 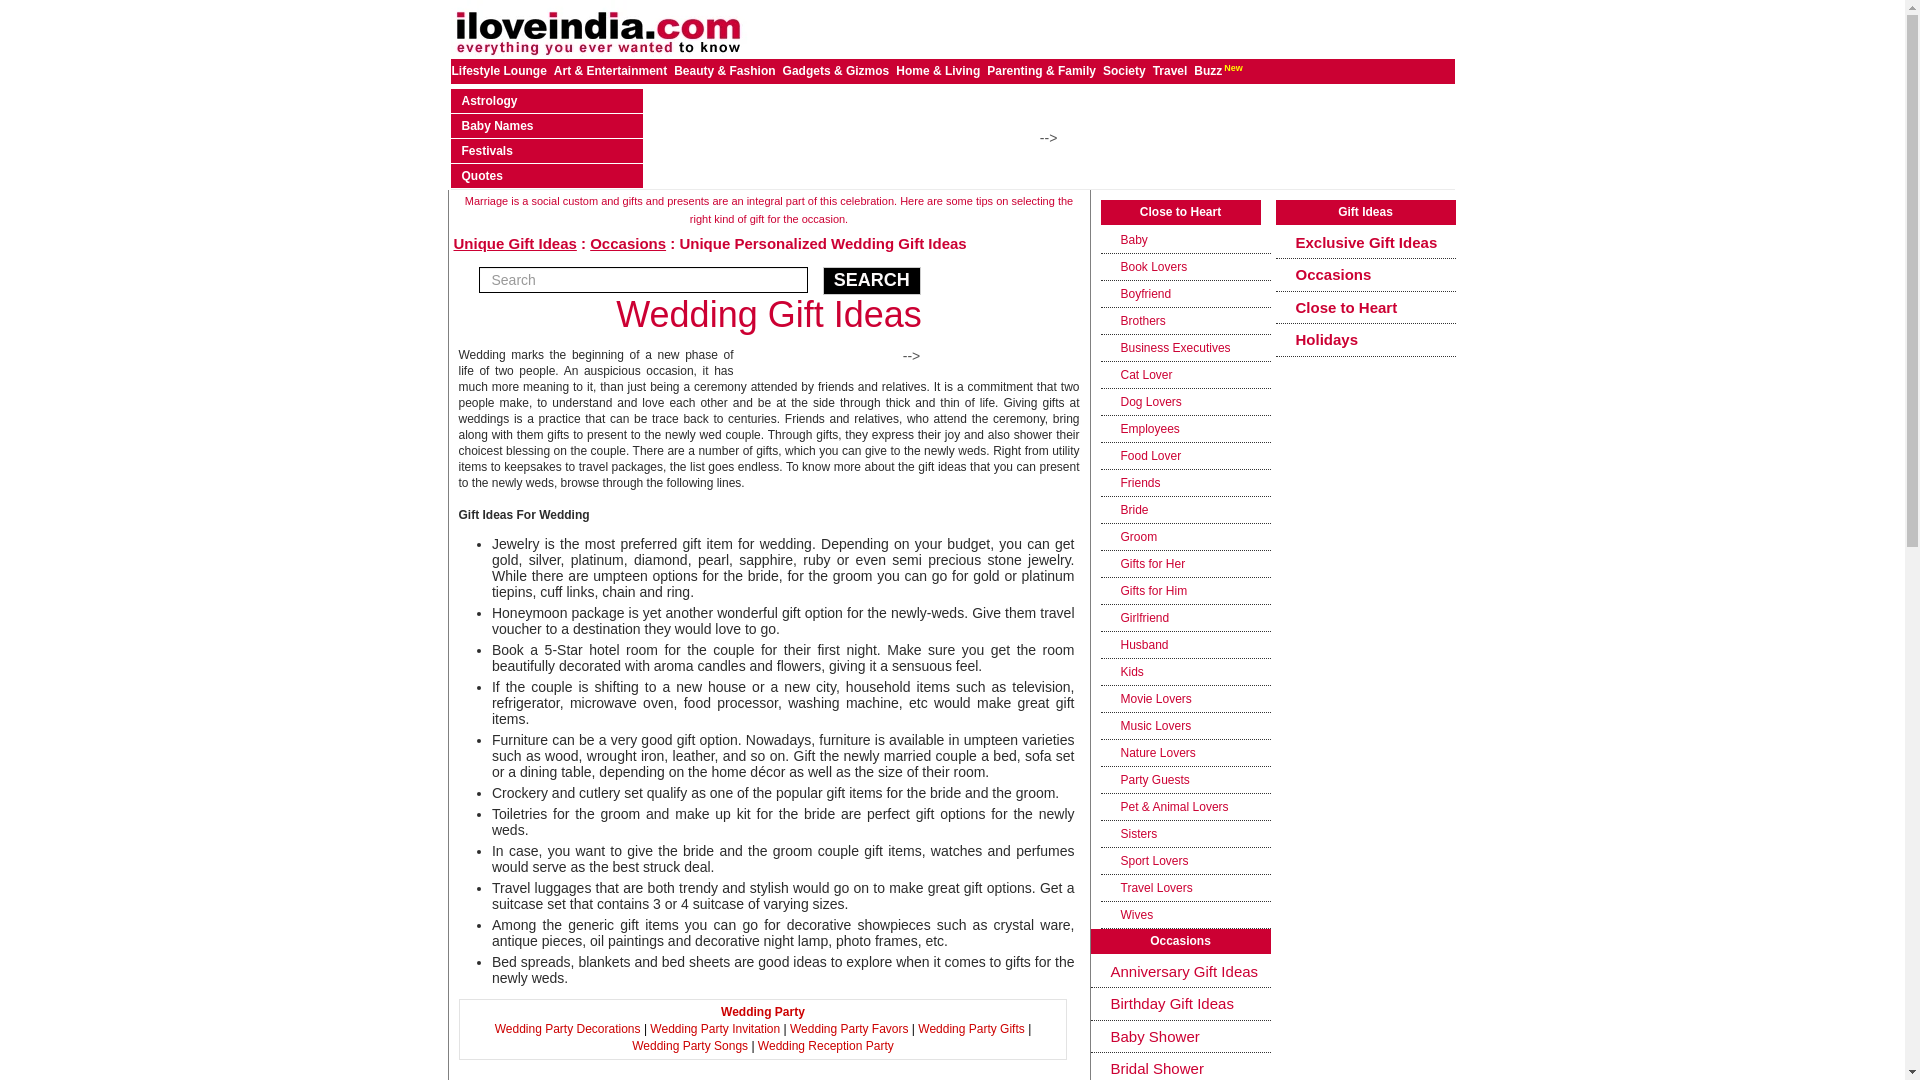 What do you see at coordinates (872, 280) in the screenshot?
I see `SEARCH` at bounding box center [872, 280].